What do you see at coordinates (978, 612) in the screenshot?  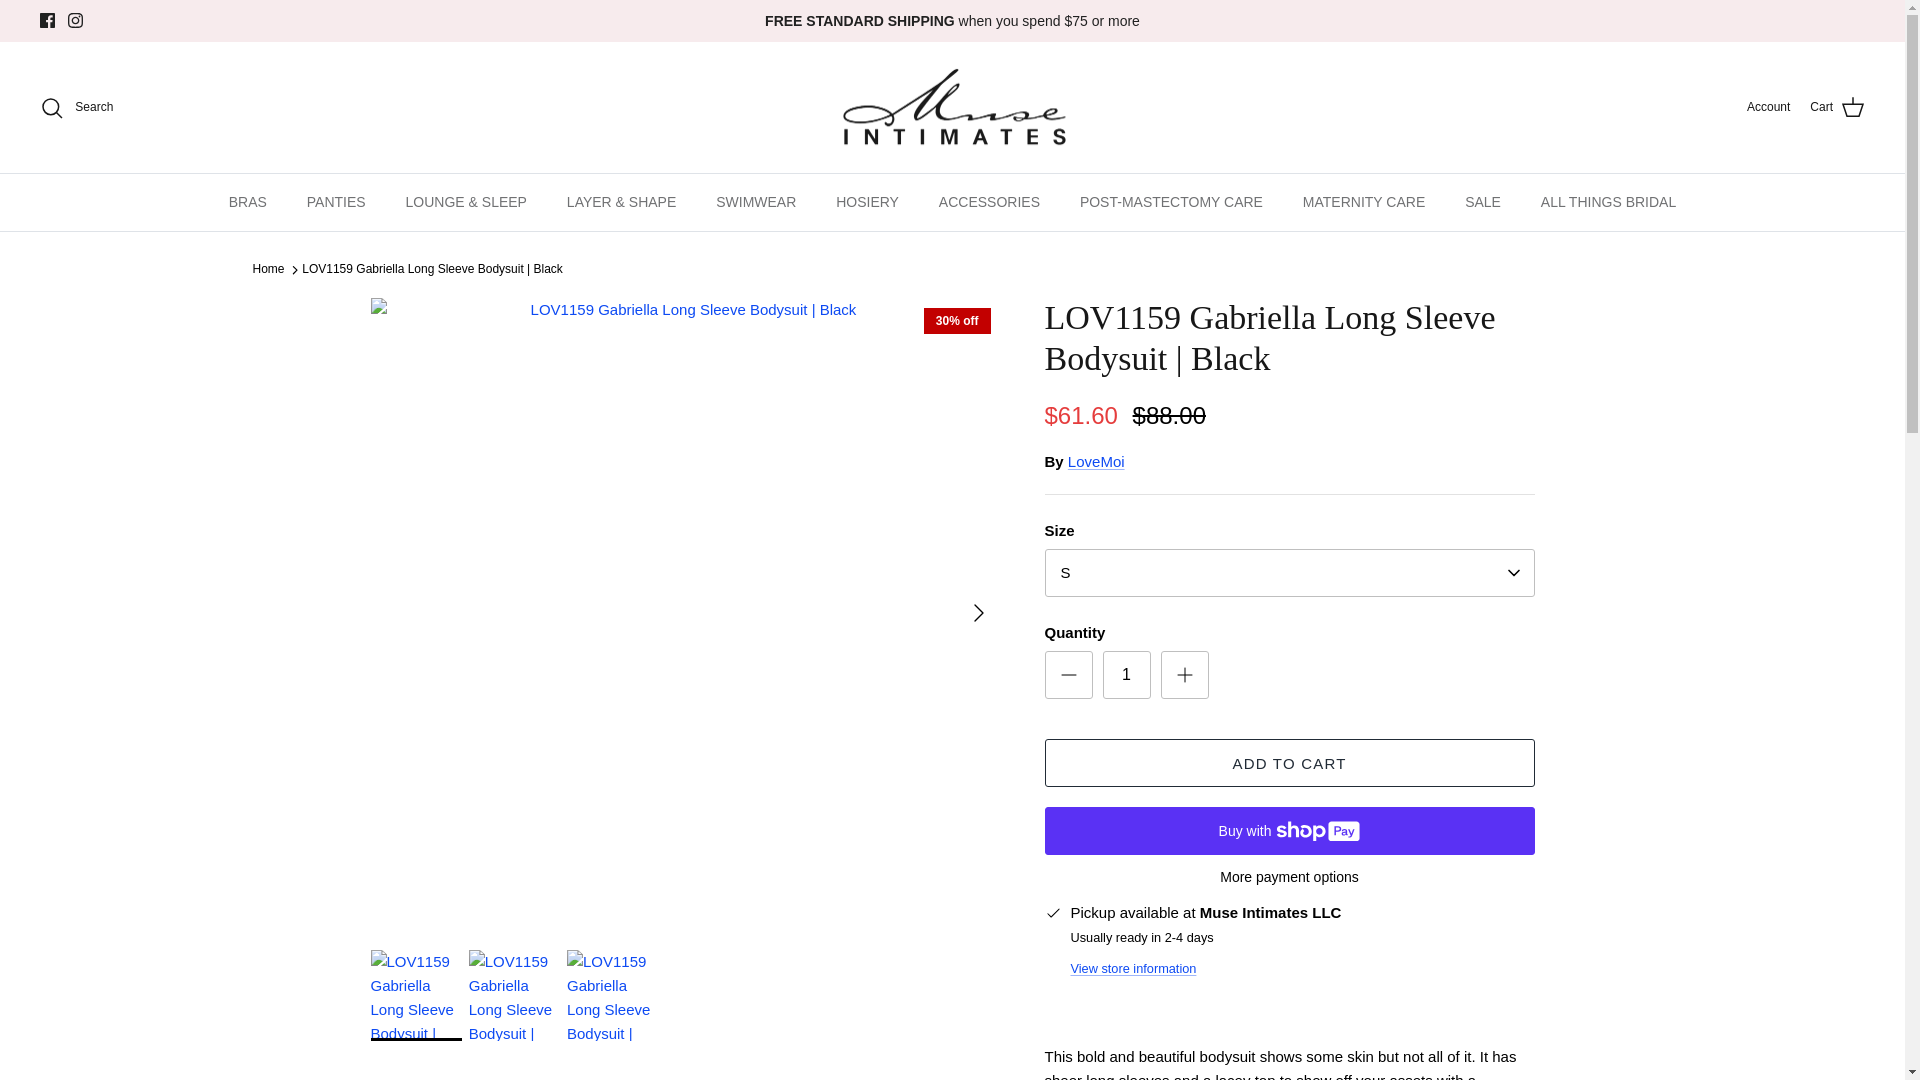 I see `RIGHT` at bounding box center [978, 612].